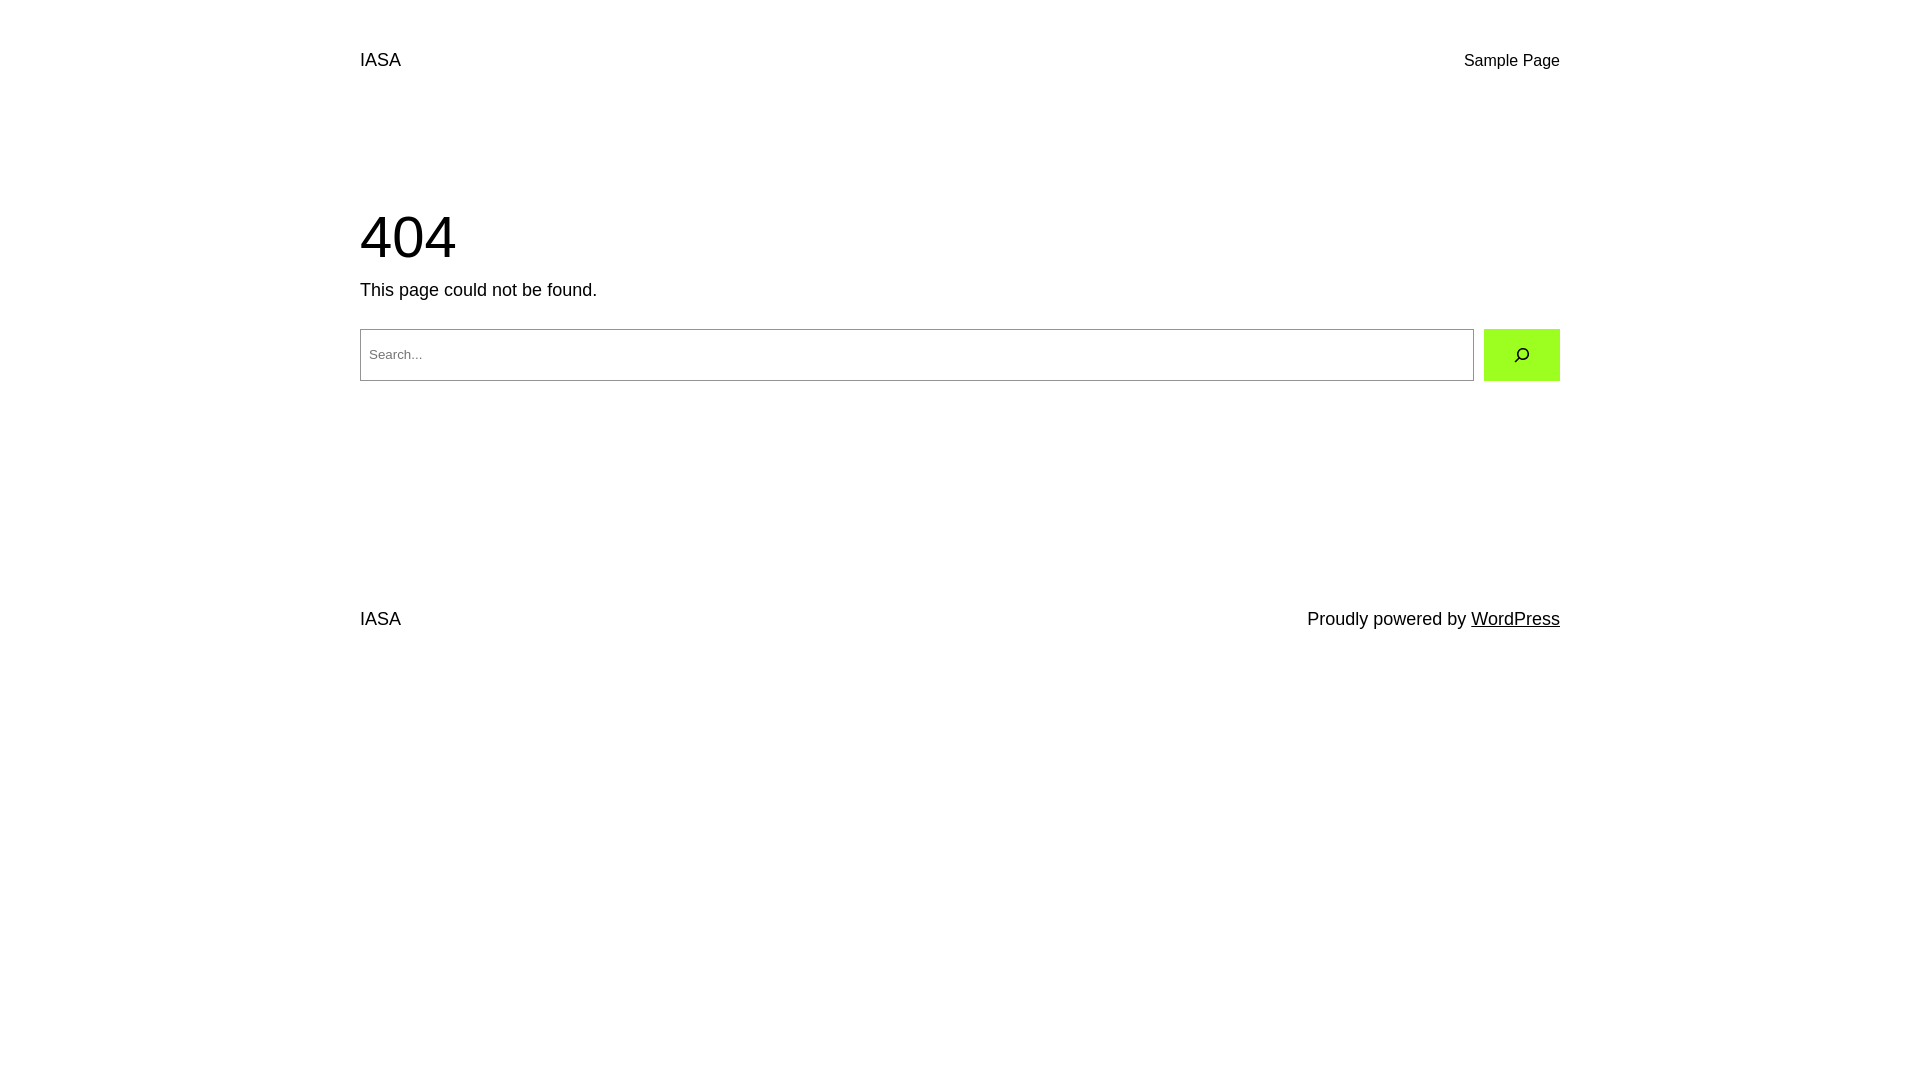 This screenshot has width=1920, height=1080. Describe the element at coordinates (1516, 619) in the screenshot. I see `WordPress` at that location.